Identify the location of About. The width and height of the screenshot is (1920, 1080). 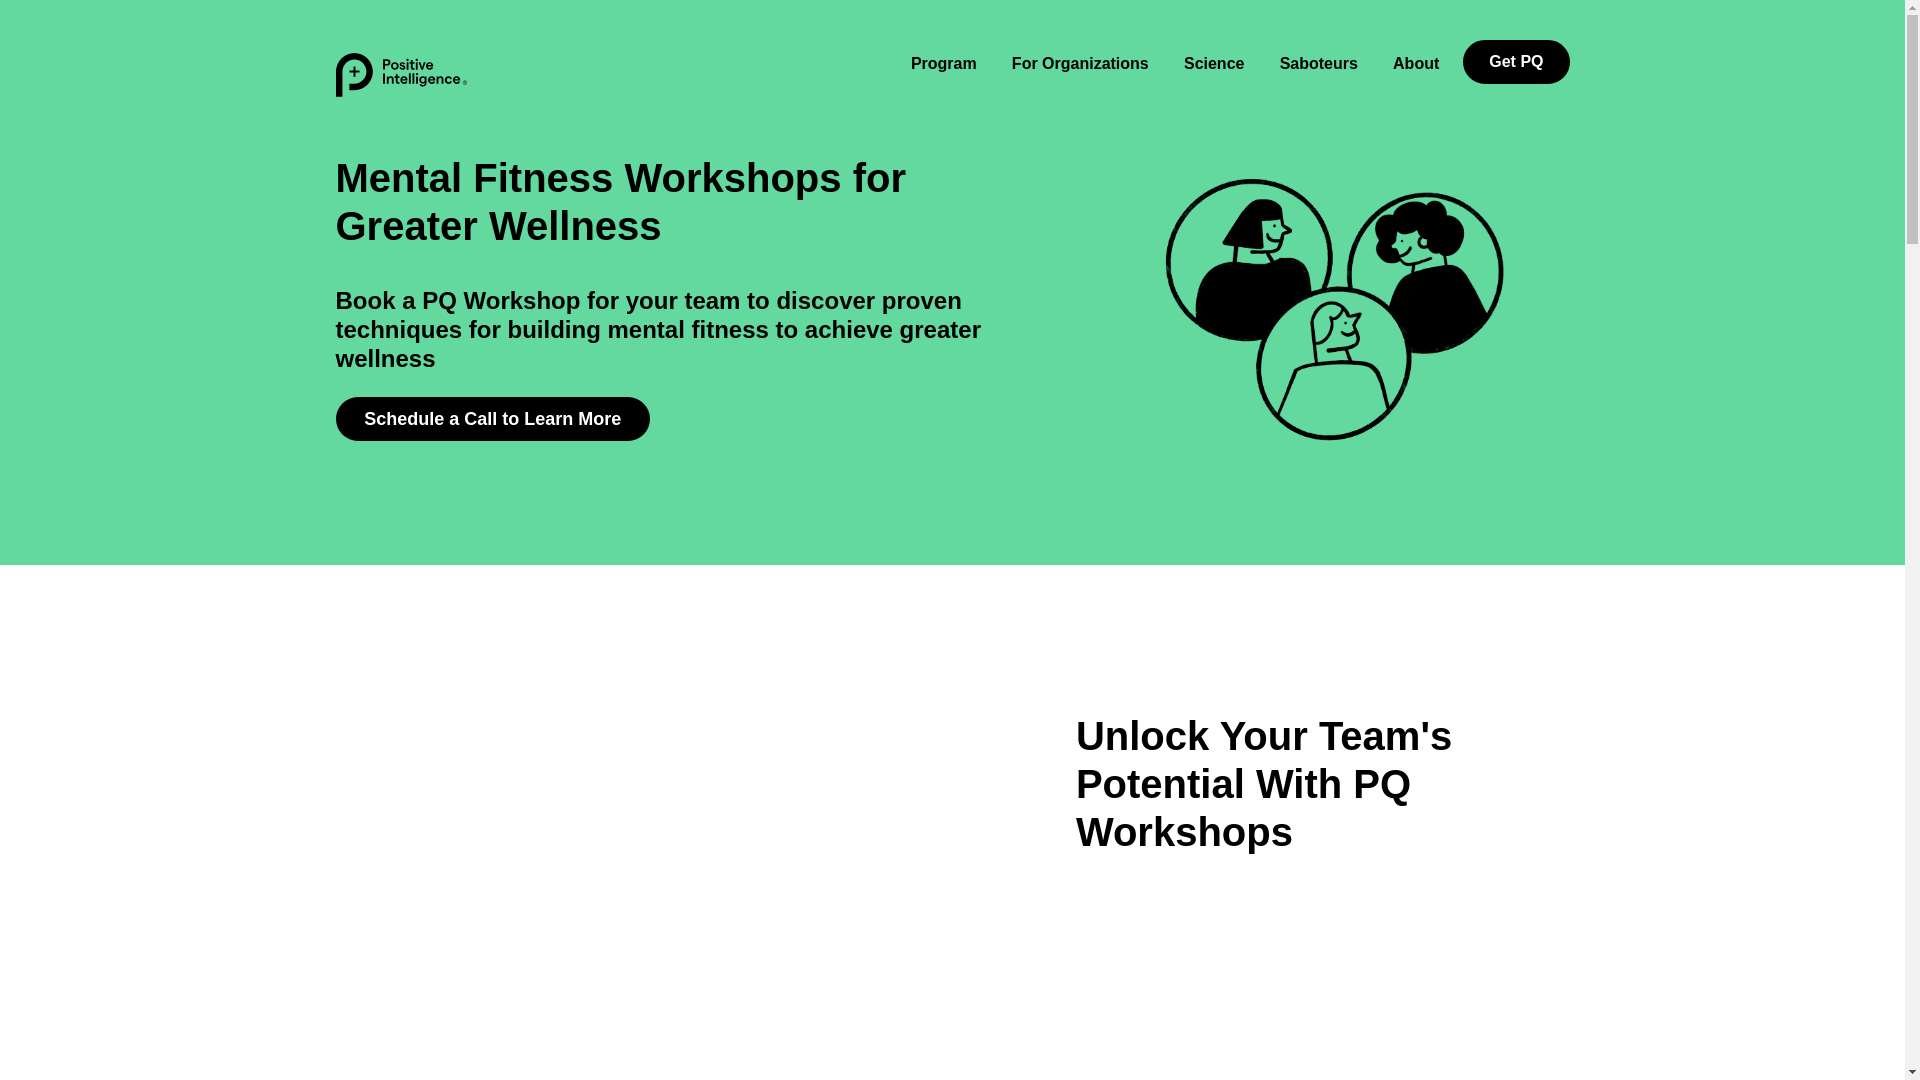
(1416, 62).